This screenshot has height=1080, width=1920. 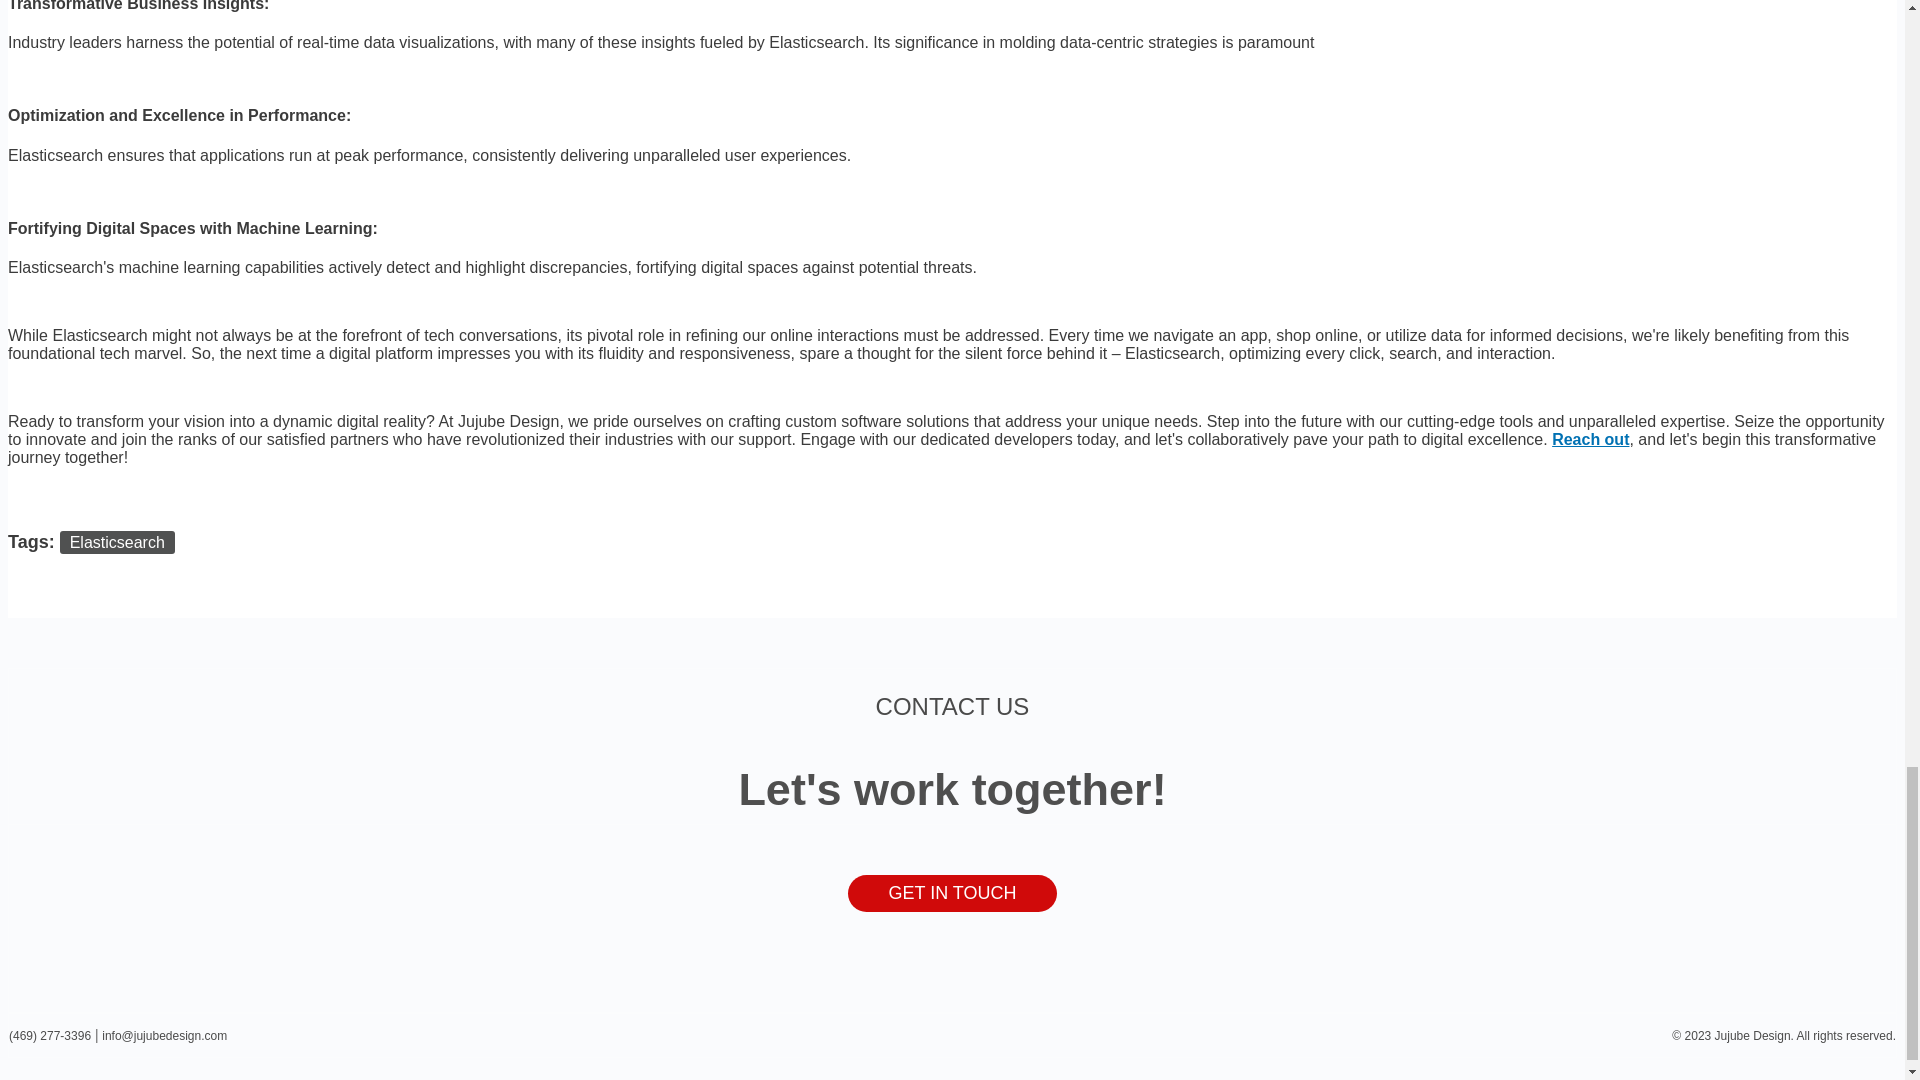 What do you see at coordinates (116, 542) in the screenshot?
I see `Elasticsearch` at bounding box center [116, 542].